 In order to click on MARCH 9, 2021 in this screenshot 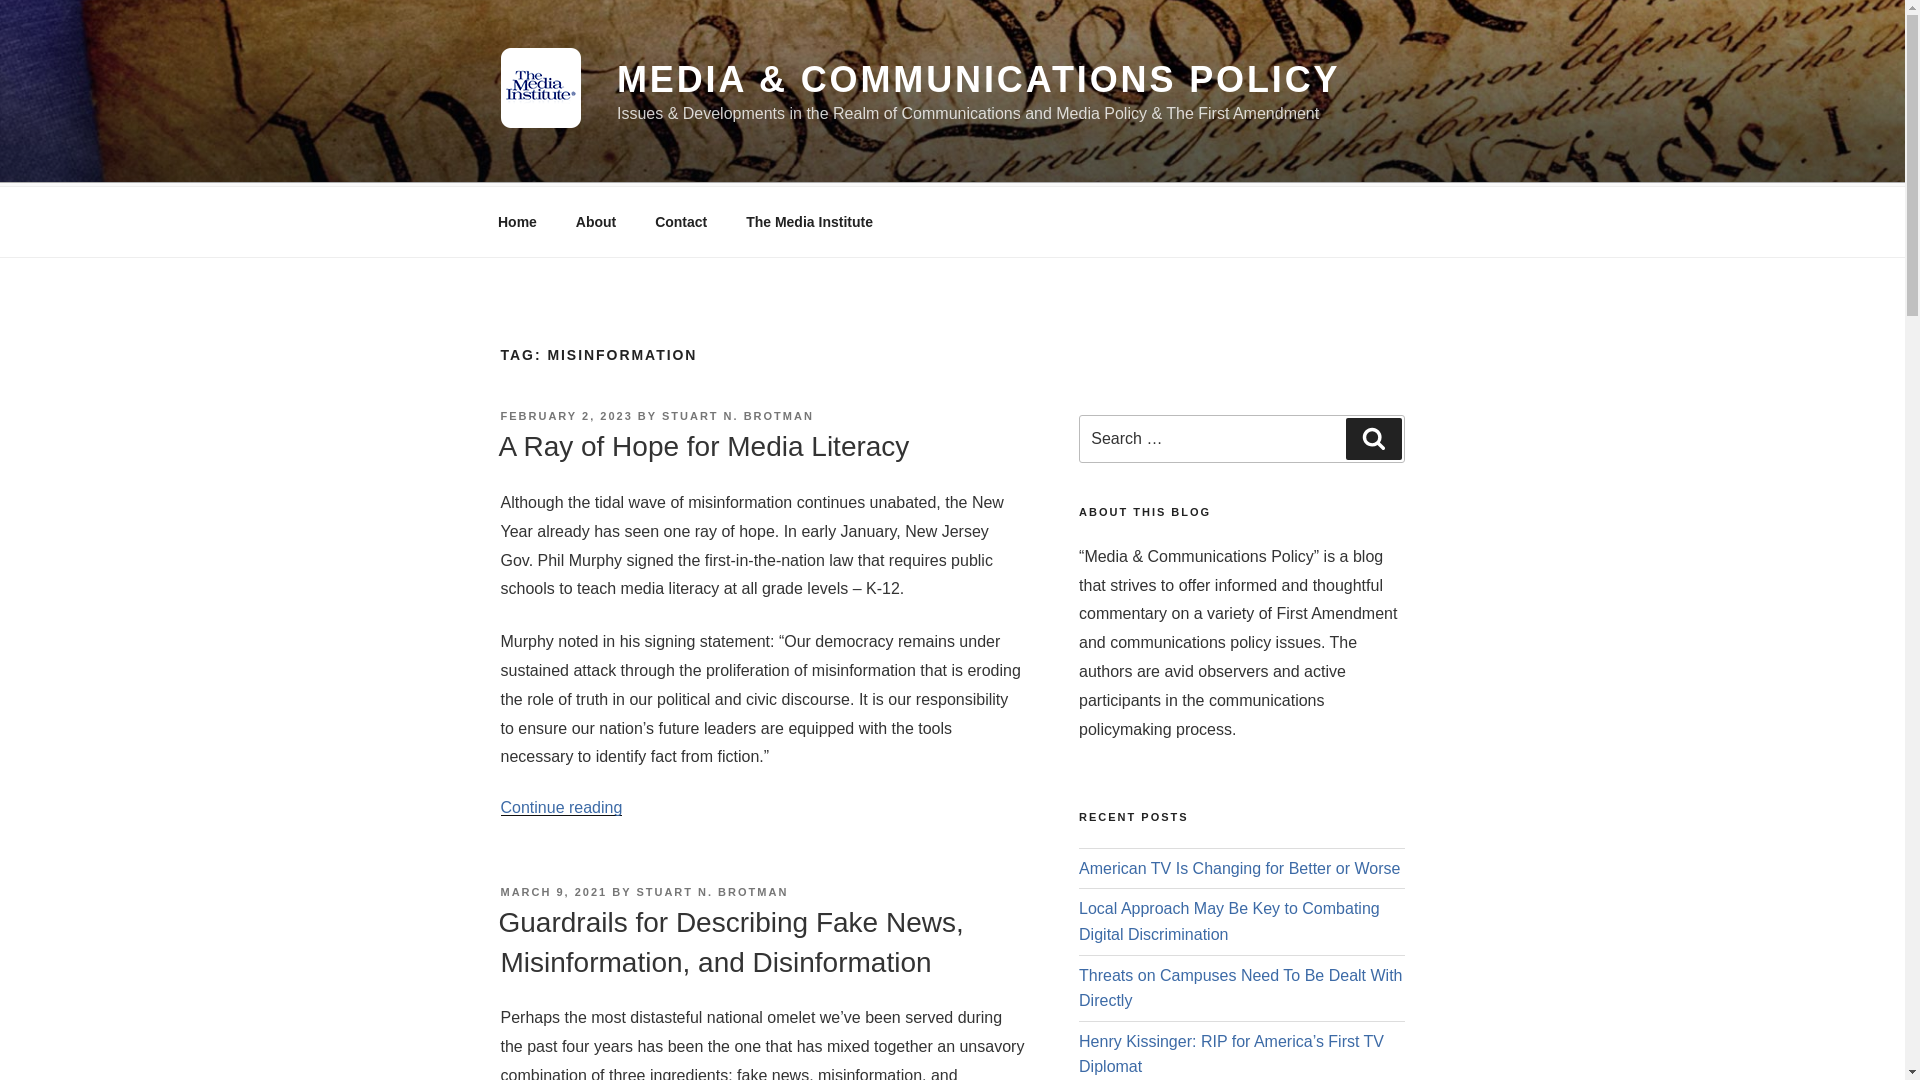, I will do `click(552, 891)`.